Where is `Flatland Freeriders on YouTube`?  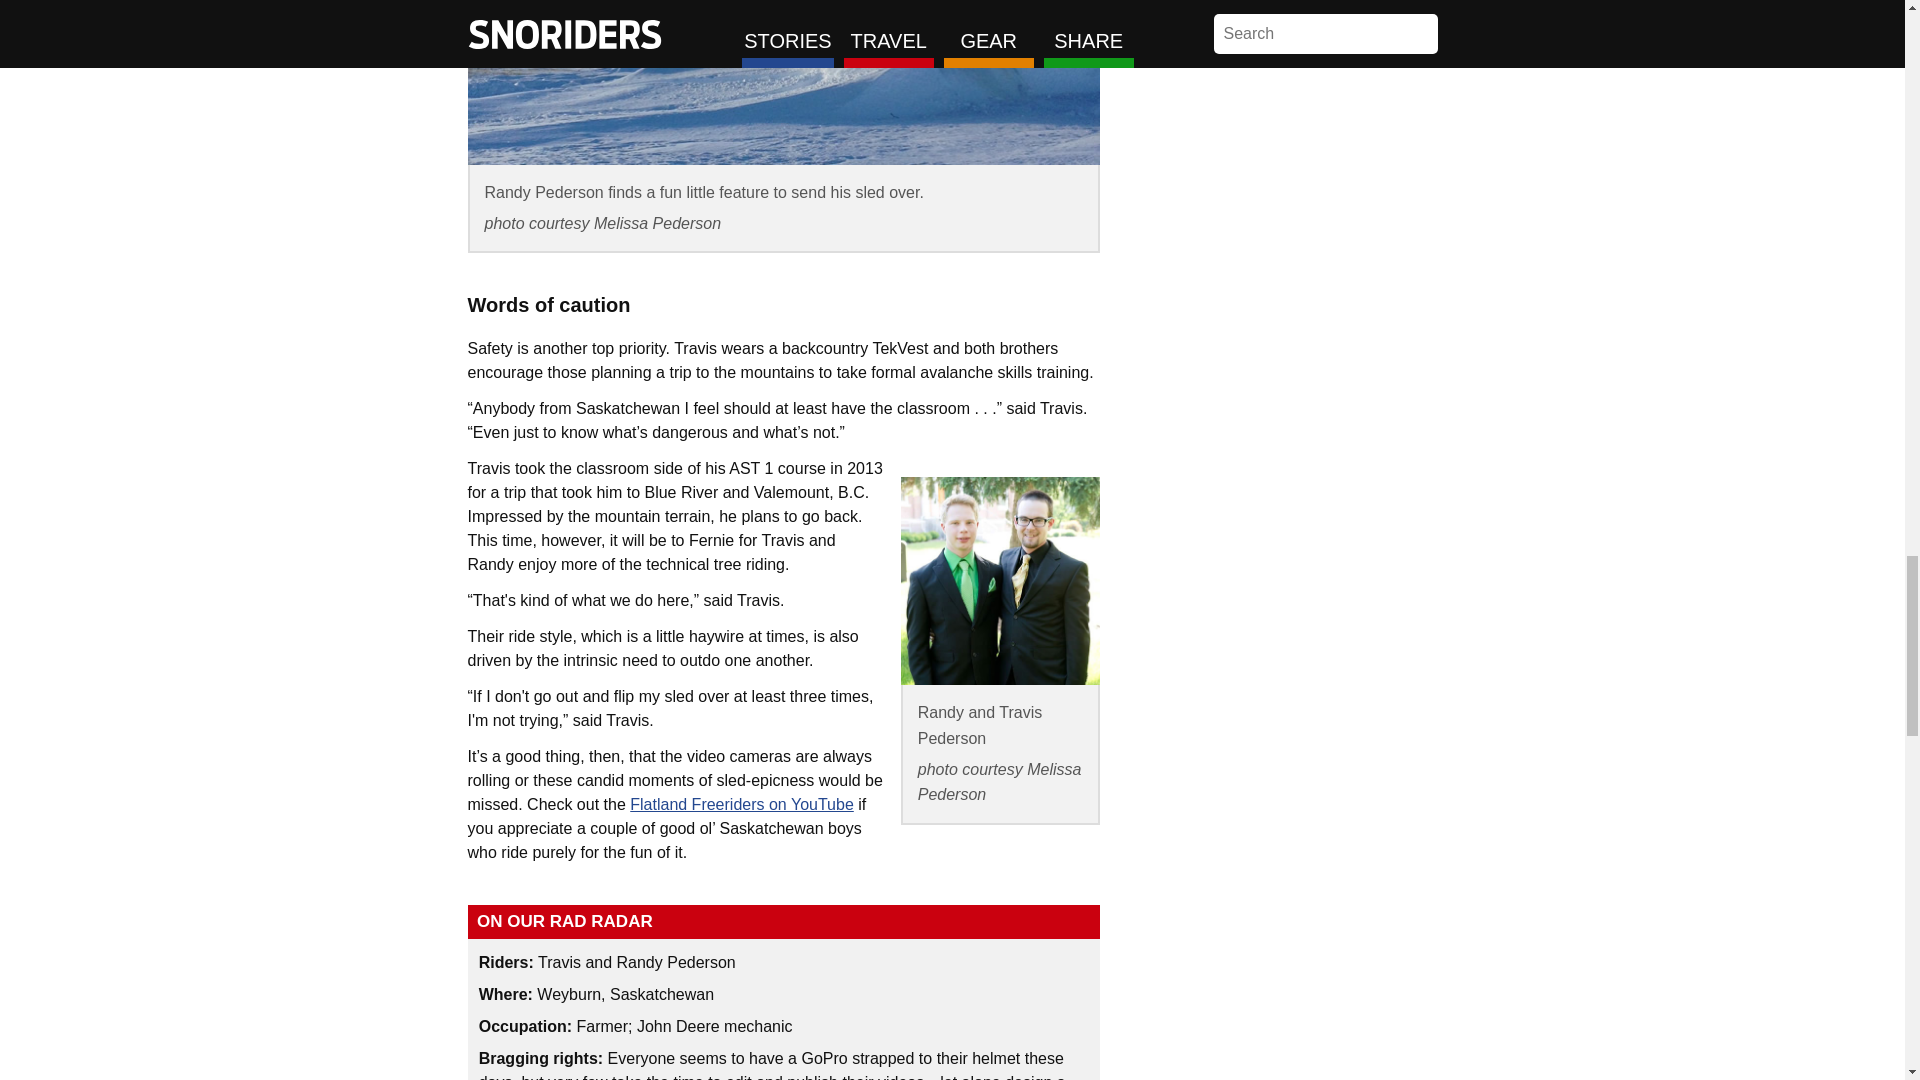 Flatland Freeriders on YouTube is located at coordinates (742, 804).